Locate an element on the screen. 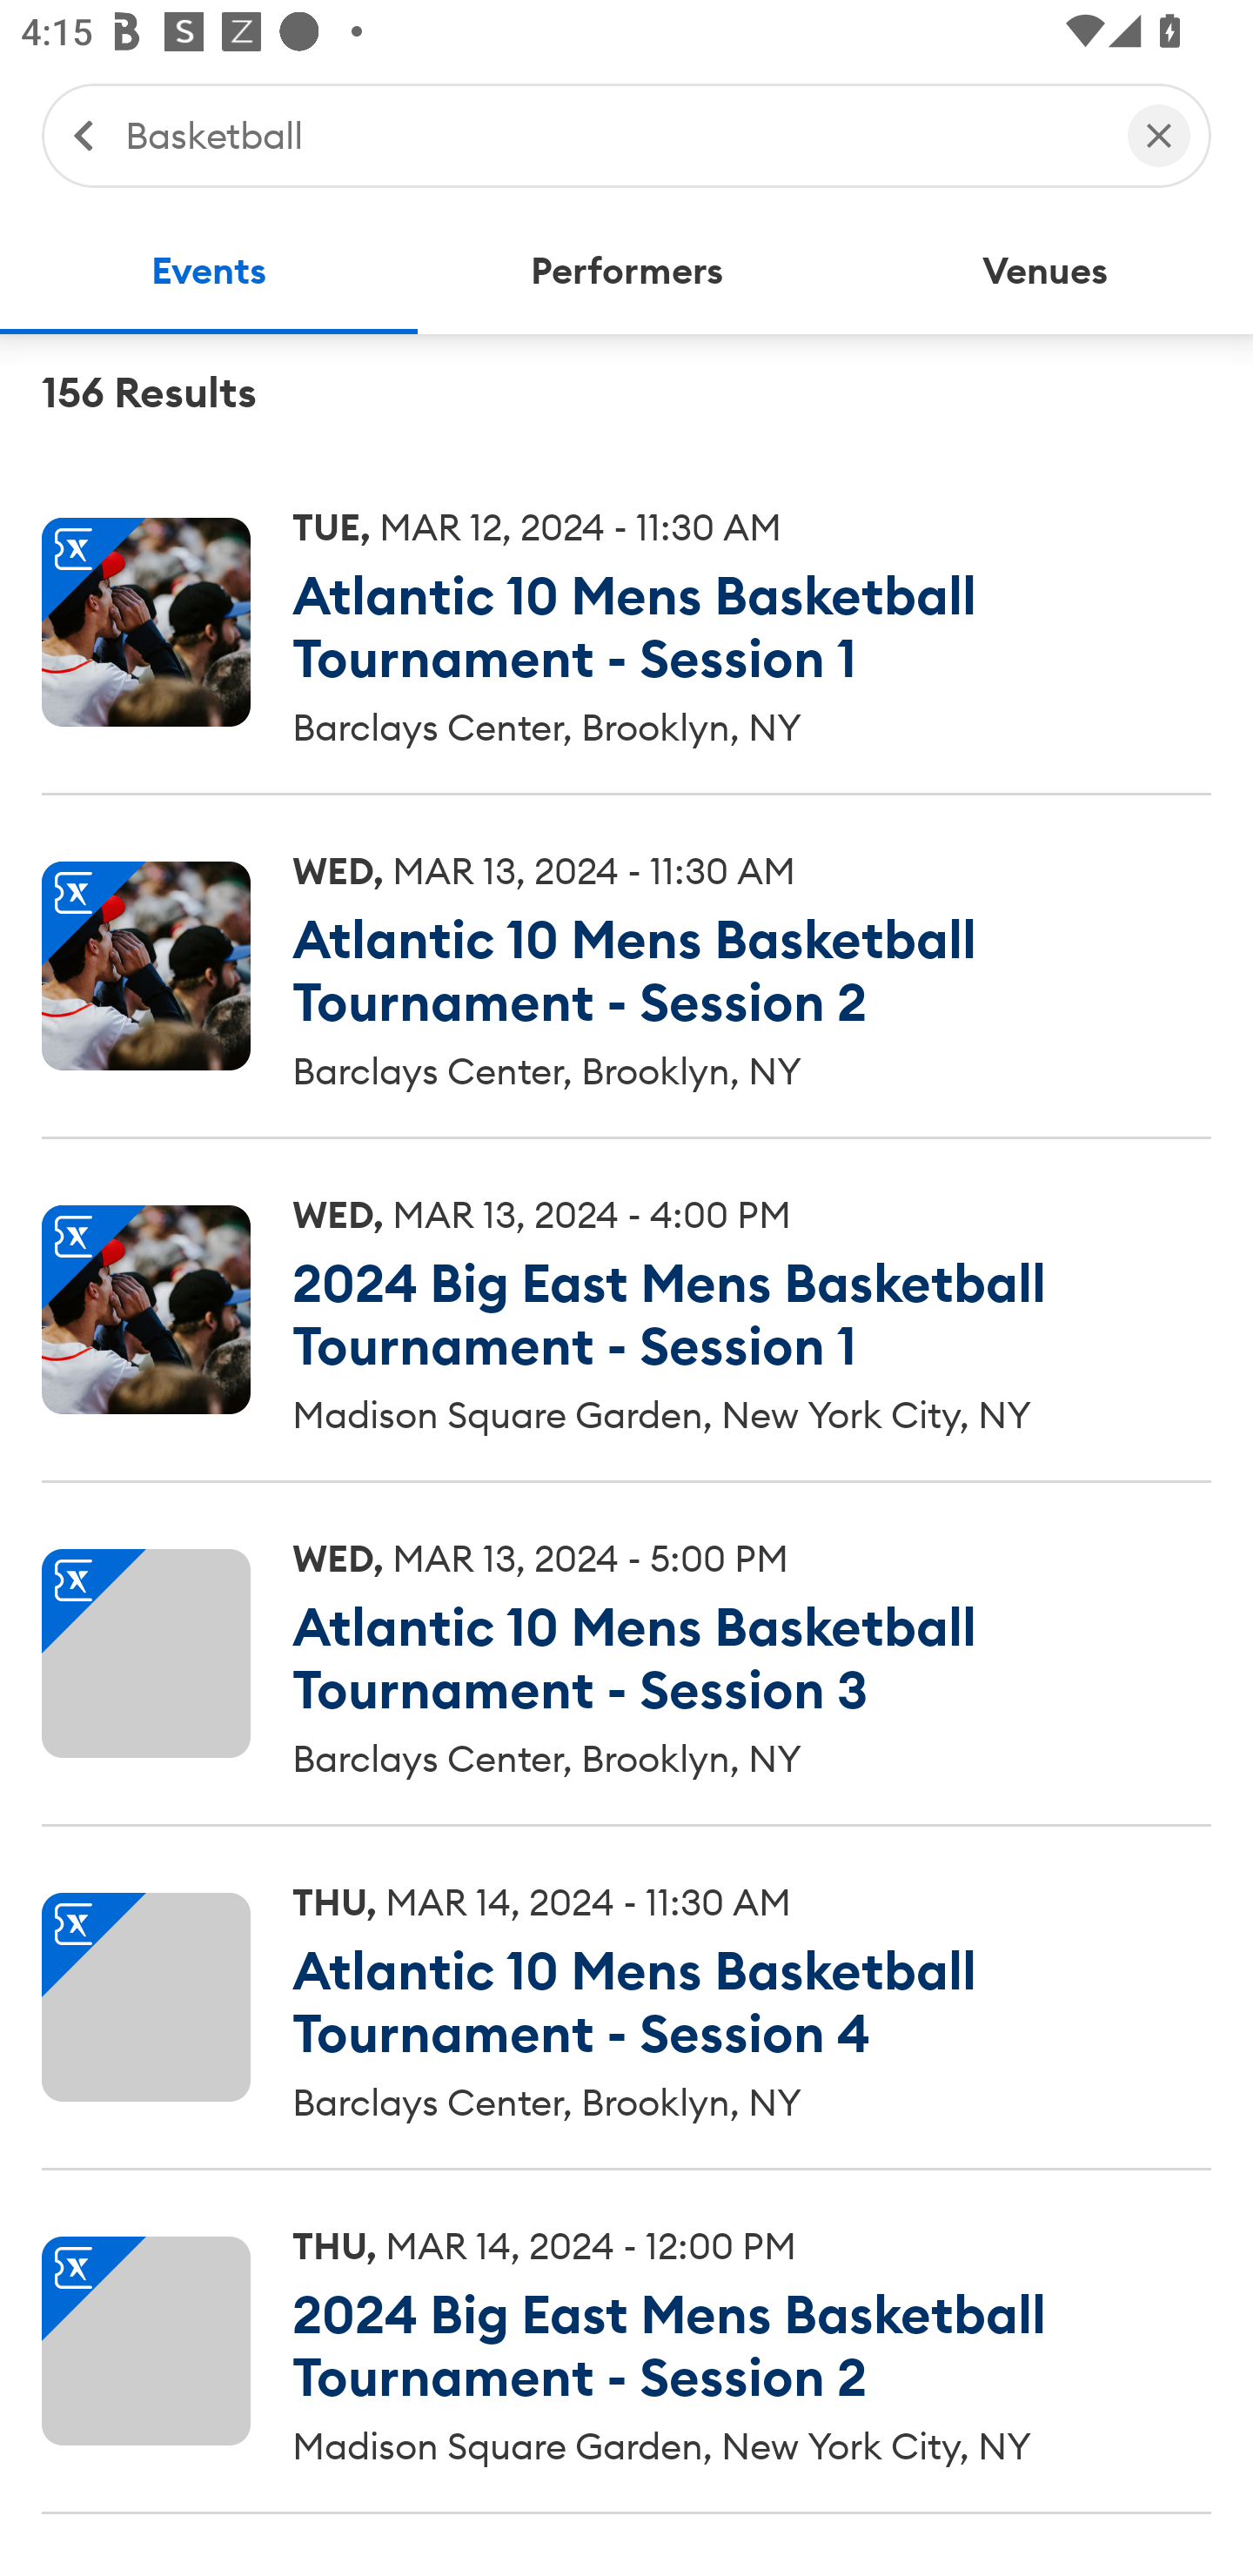  Venues is located at coordinates (1044, 272).